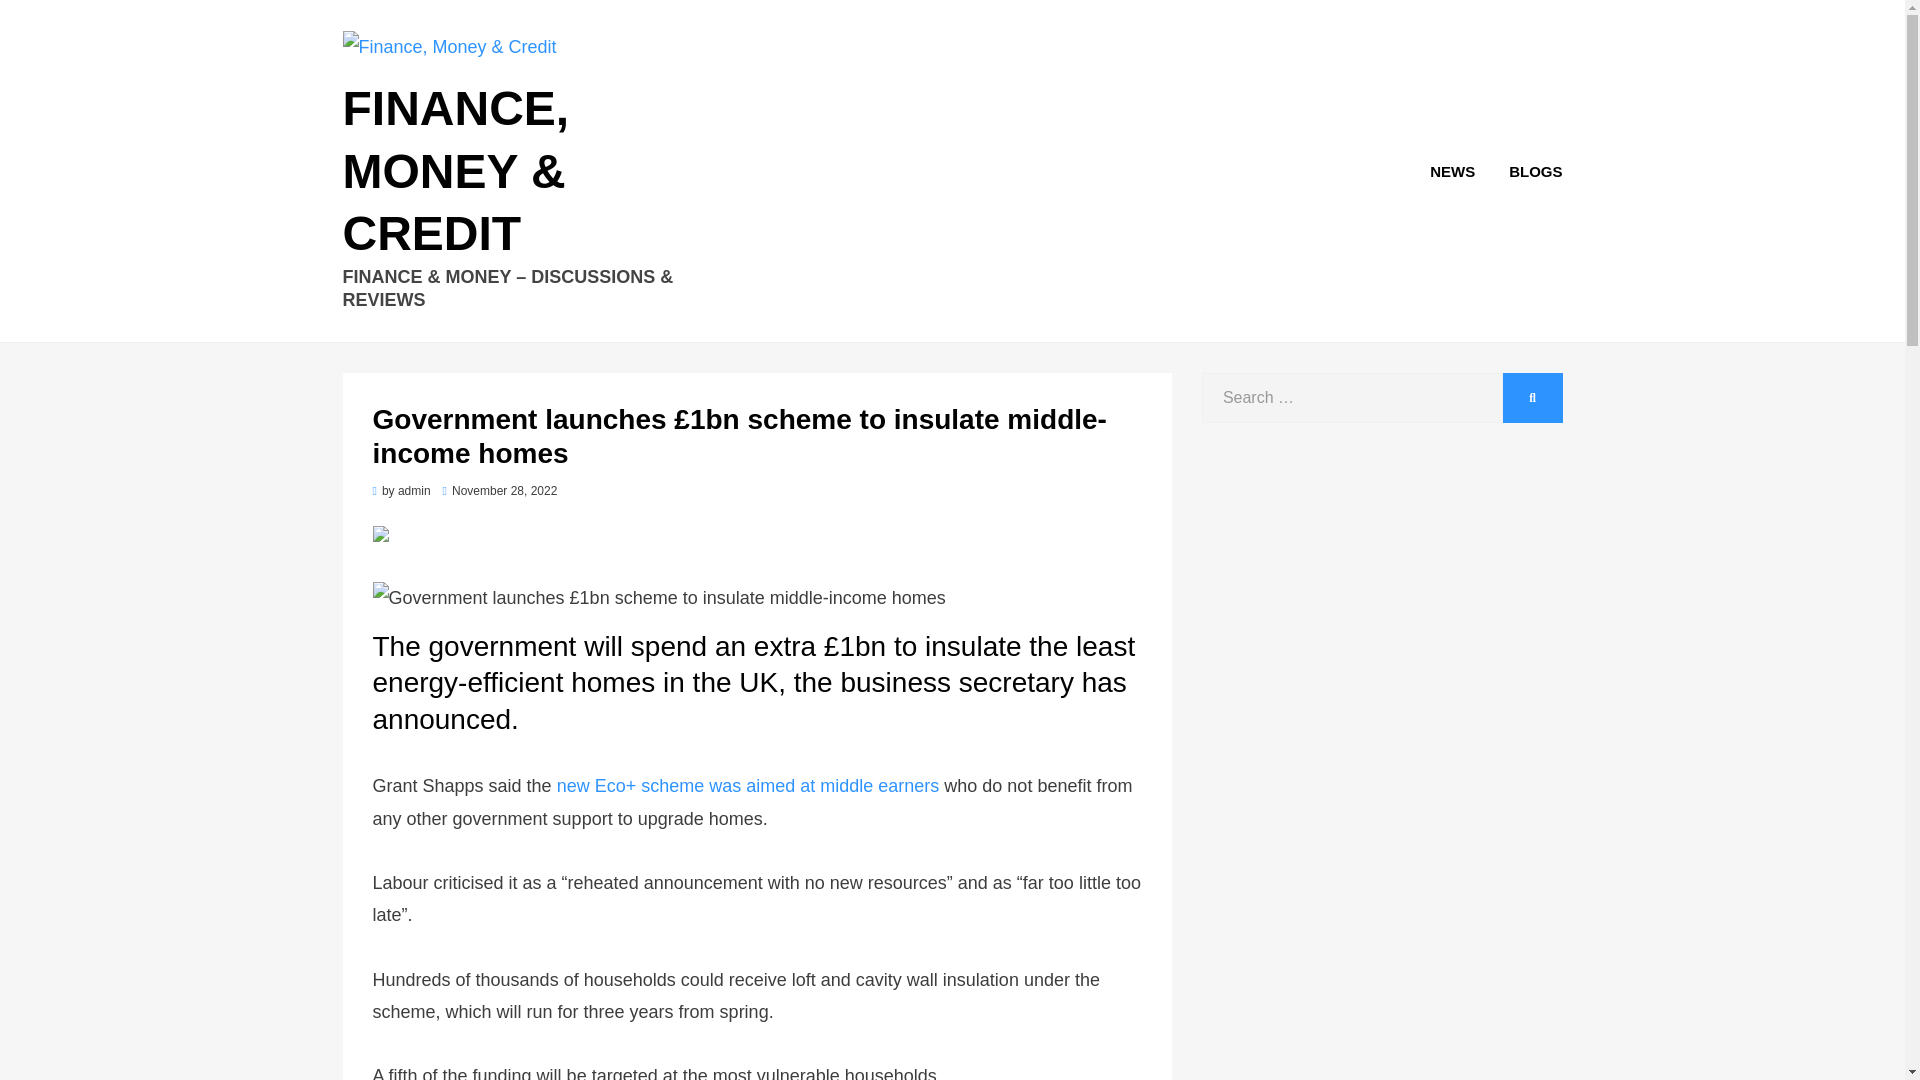 The height and width of the screenshot is (1080, 1920). I want to click on BLOGS, so click(1526, 170).